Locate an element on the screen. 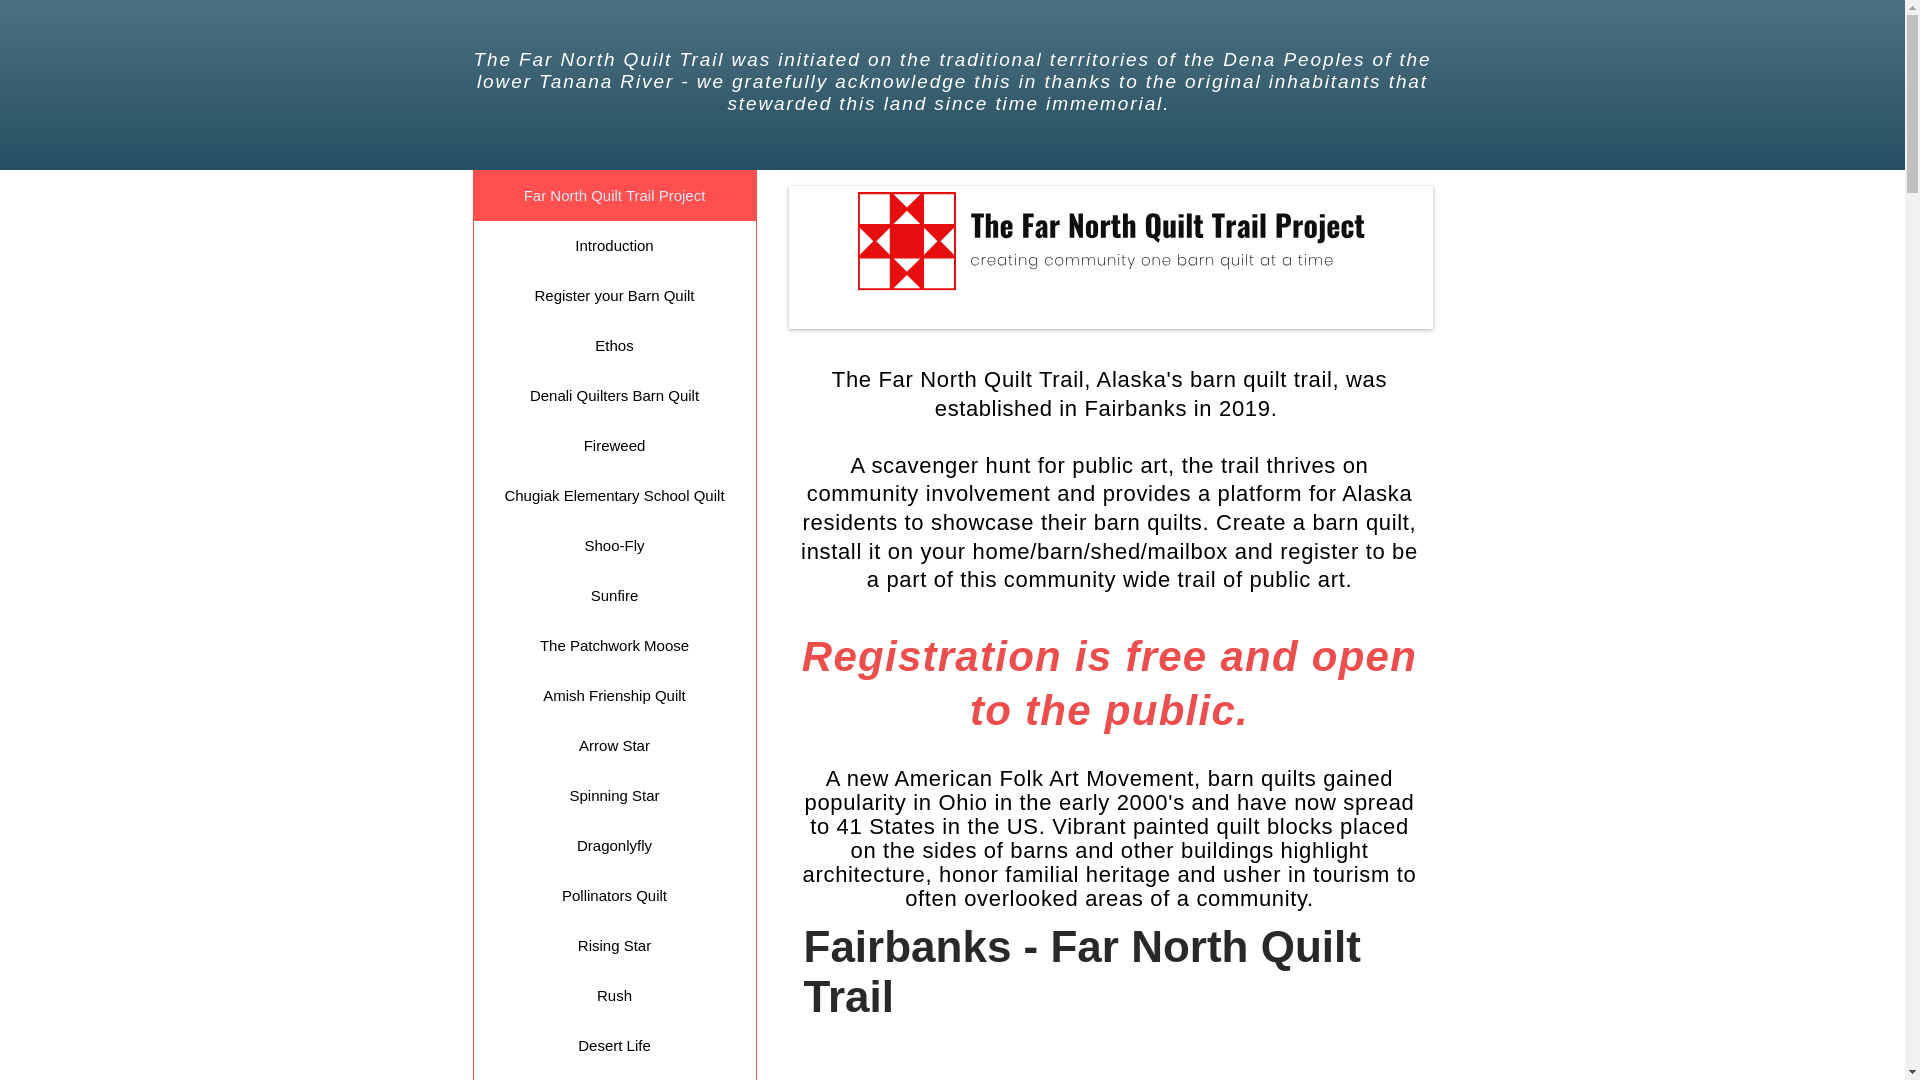 The width and height of the screenshot is (1920, 1080). Rising Star is located at coordinates (615, 946).